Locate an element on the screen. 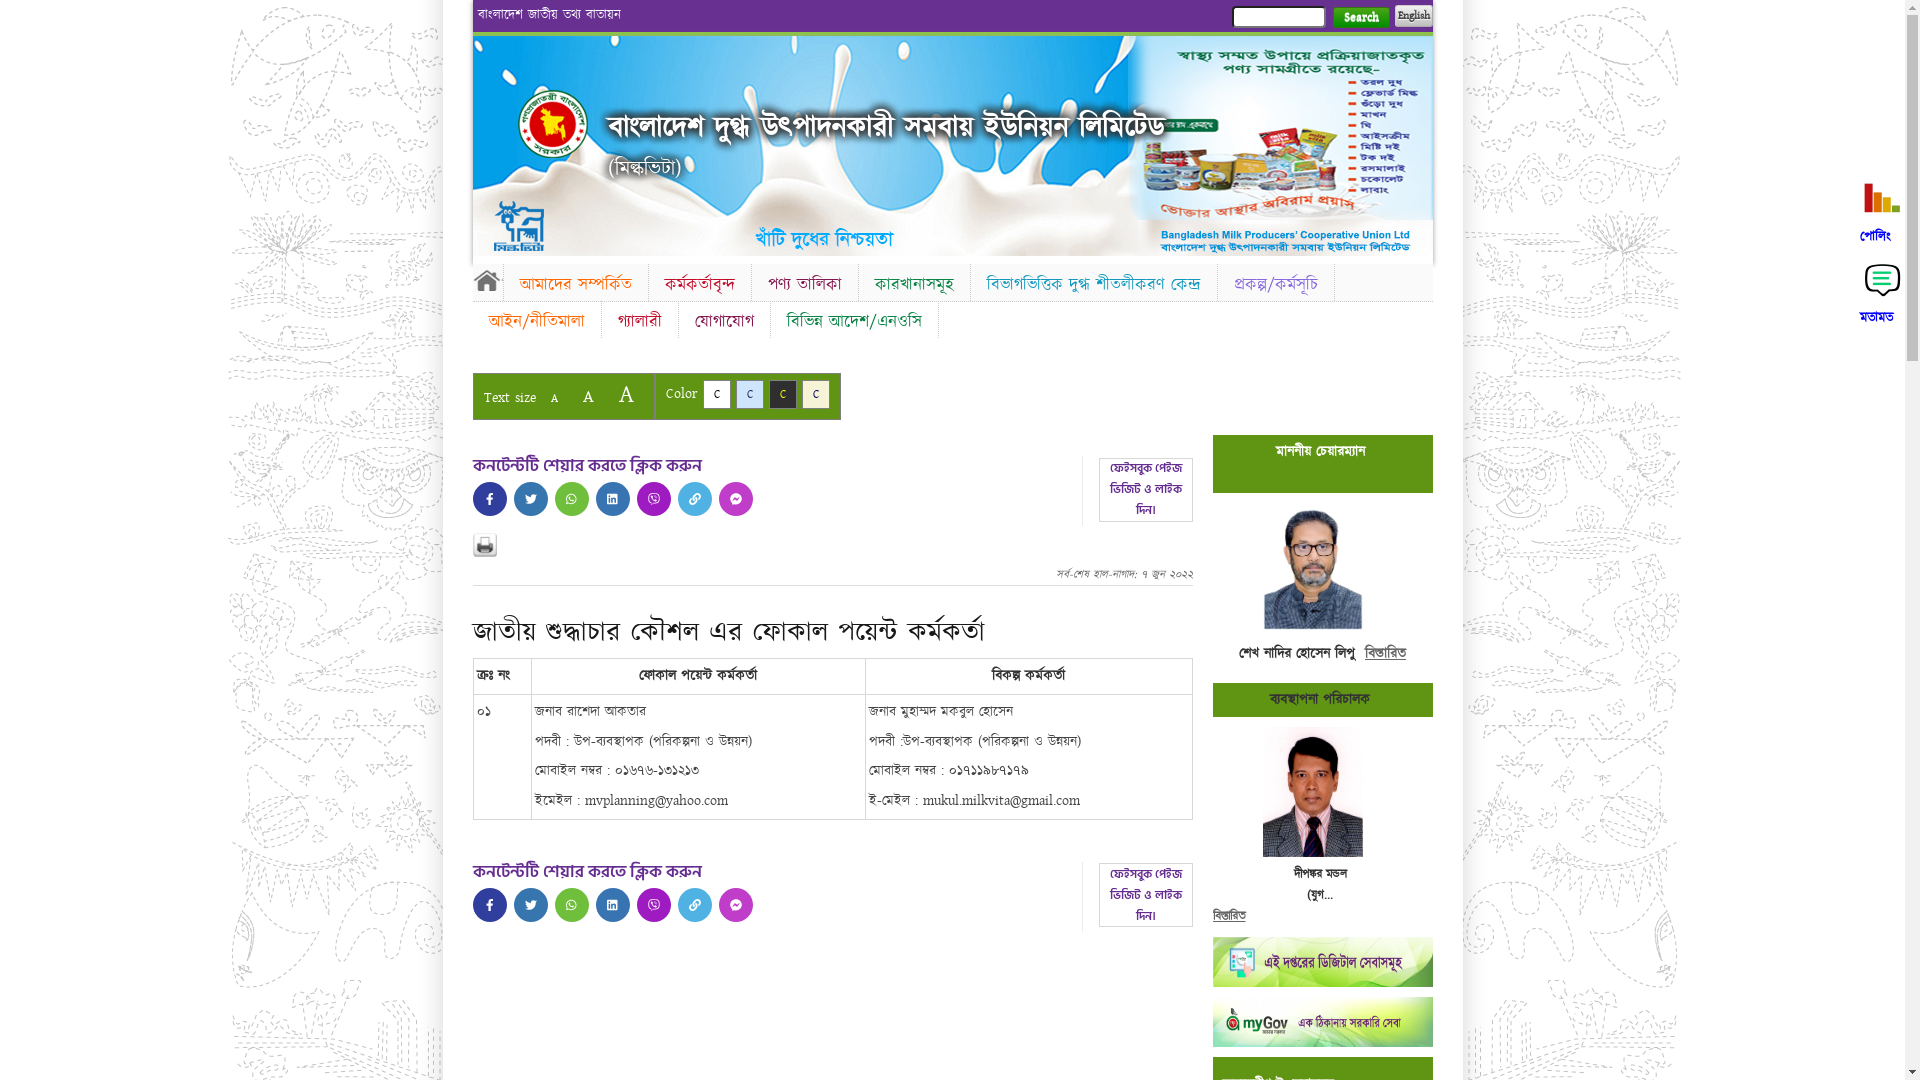 The height and width of the screenshot is (1080, 1920). C is located at coordinates (716, 394).